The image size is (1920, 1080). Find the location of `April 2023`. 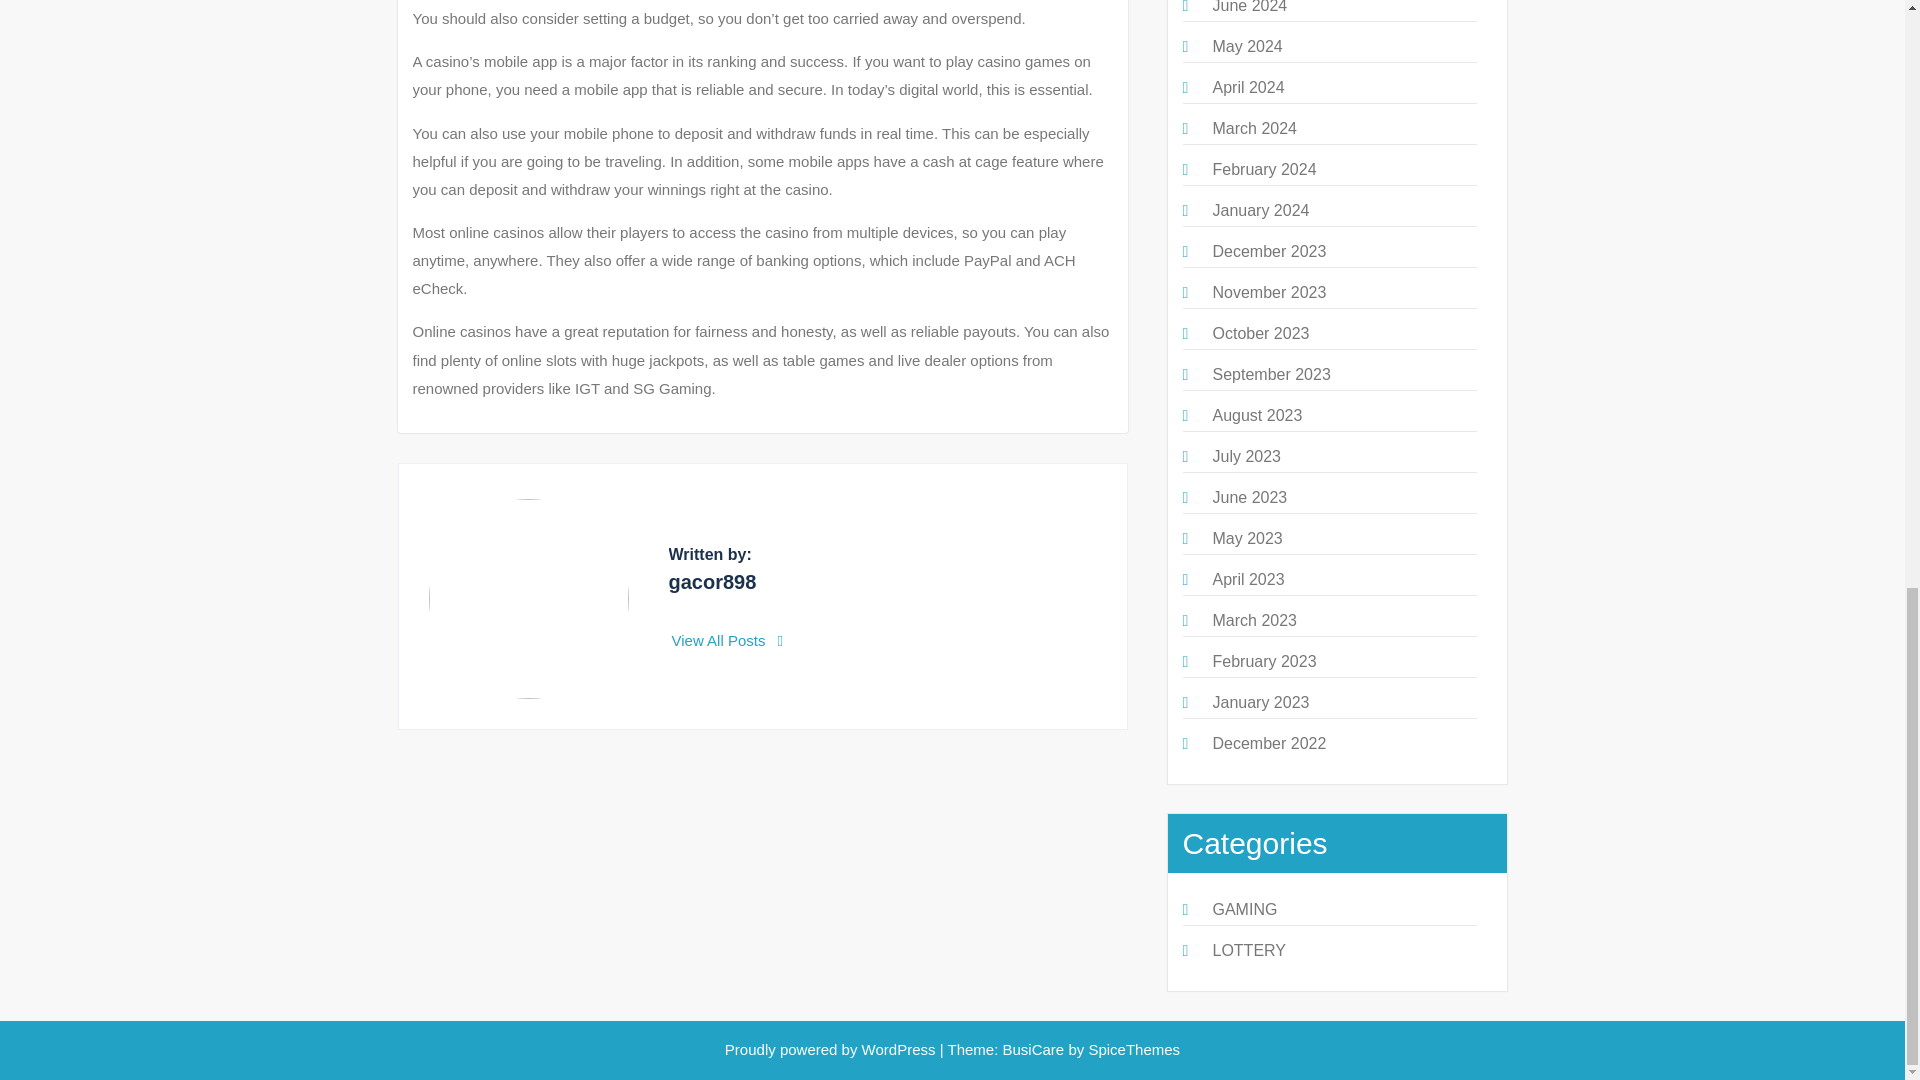

April 2023 is located at coordinates (1248, 579).